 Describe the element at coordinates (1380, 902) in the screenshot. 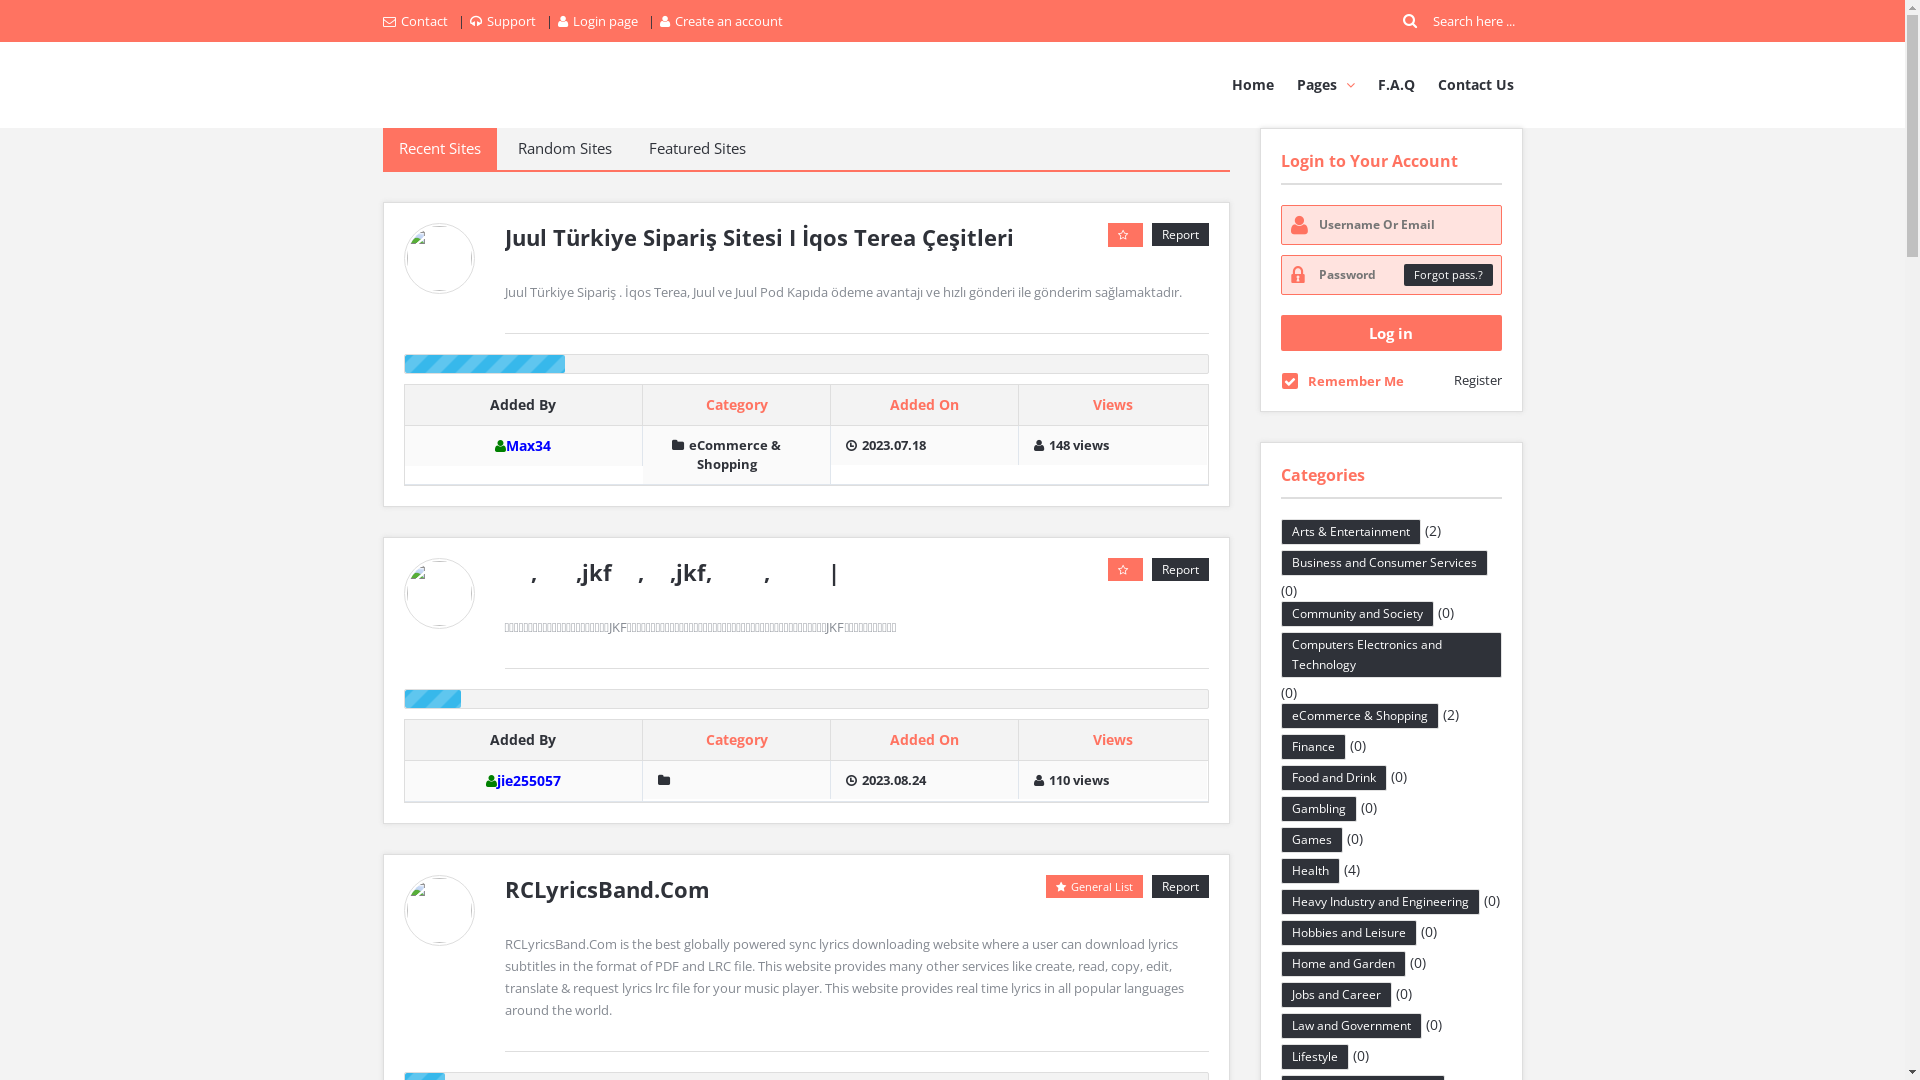

I see `Heavy Industry and Engineering` at that location.